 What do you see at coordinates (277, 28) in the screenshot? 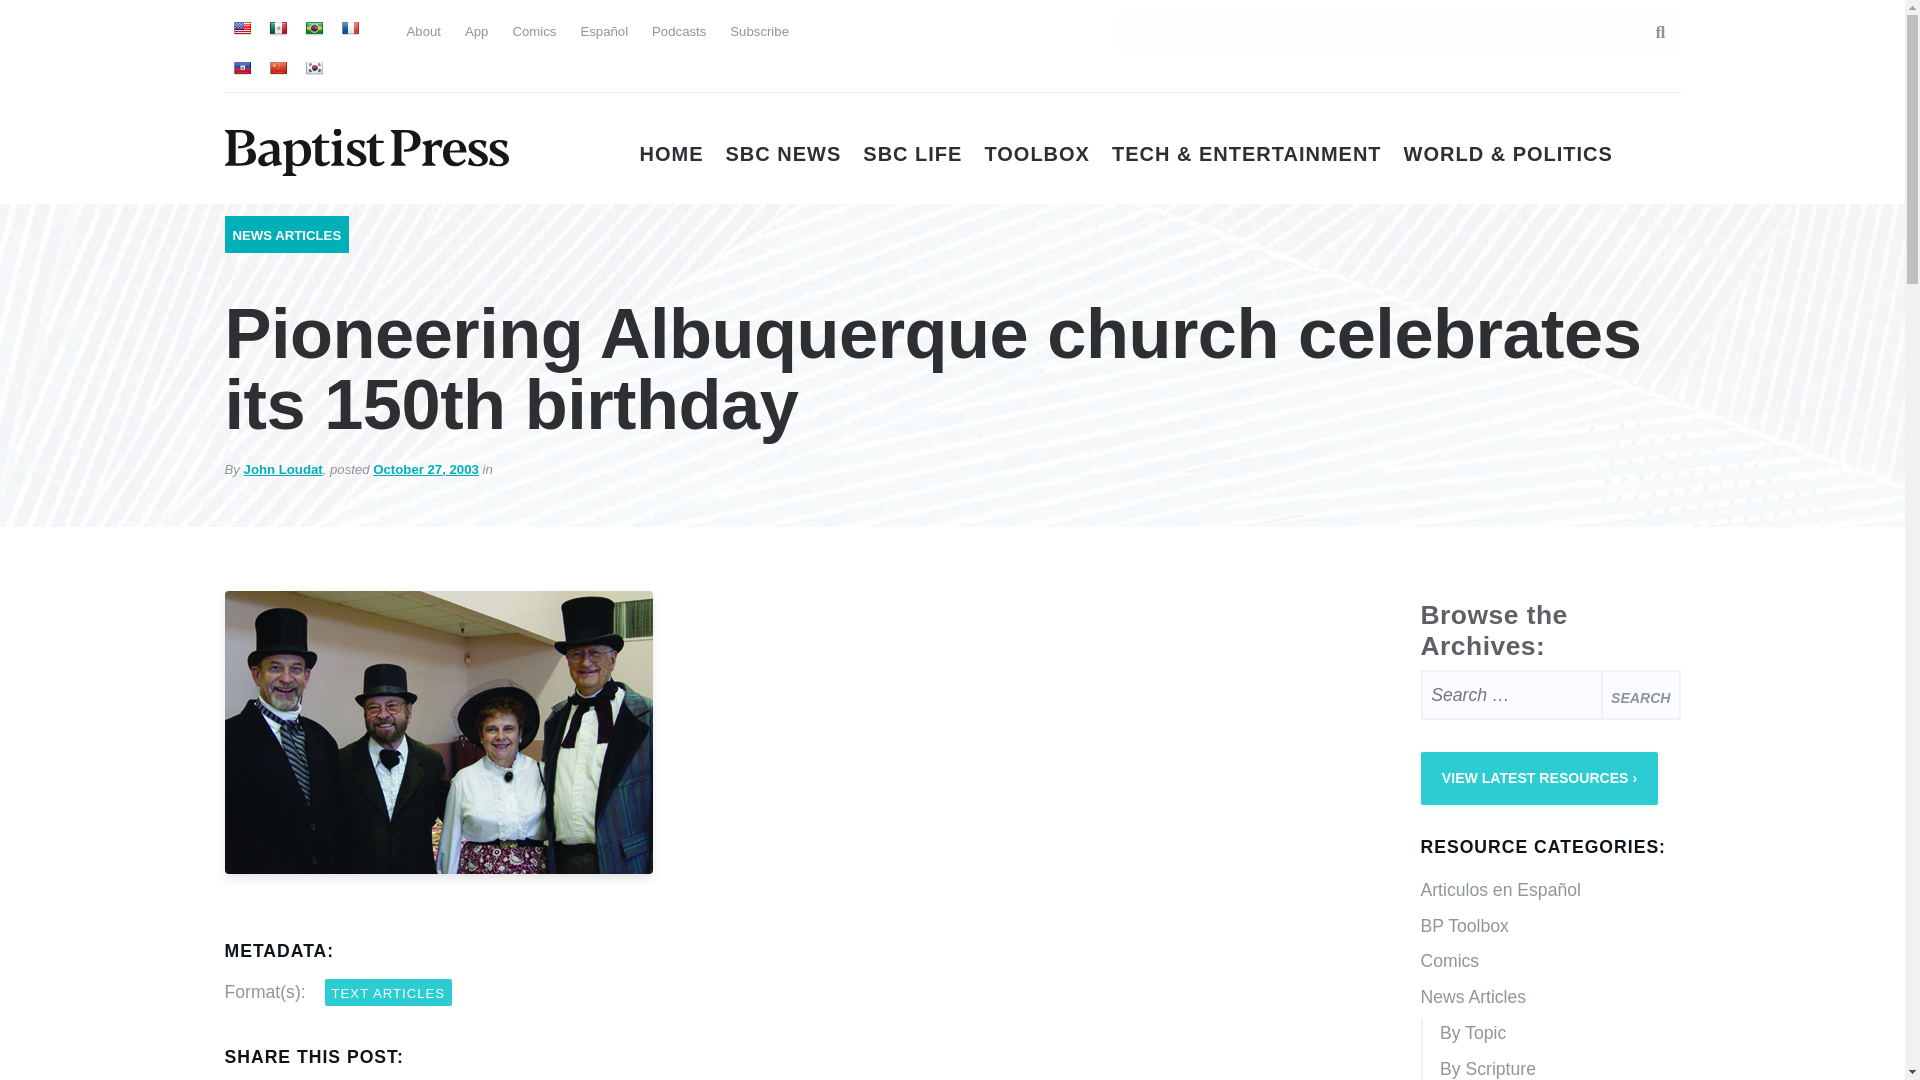
I see `Spanish` at bounding box center [277, 28].